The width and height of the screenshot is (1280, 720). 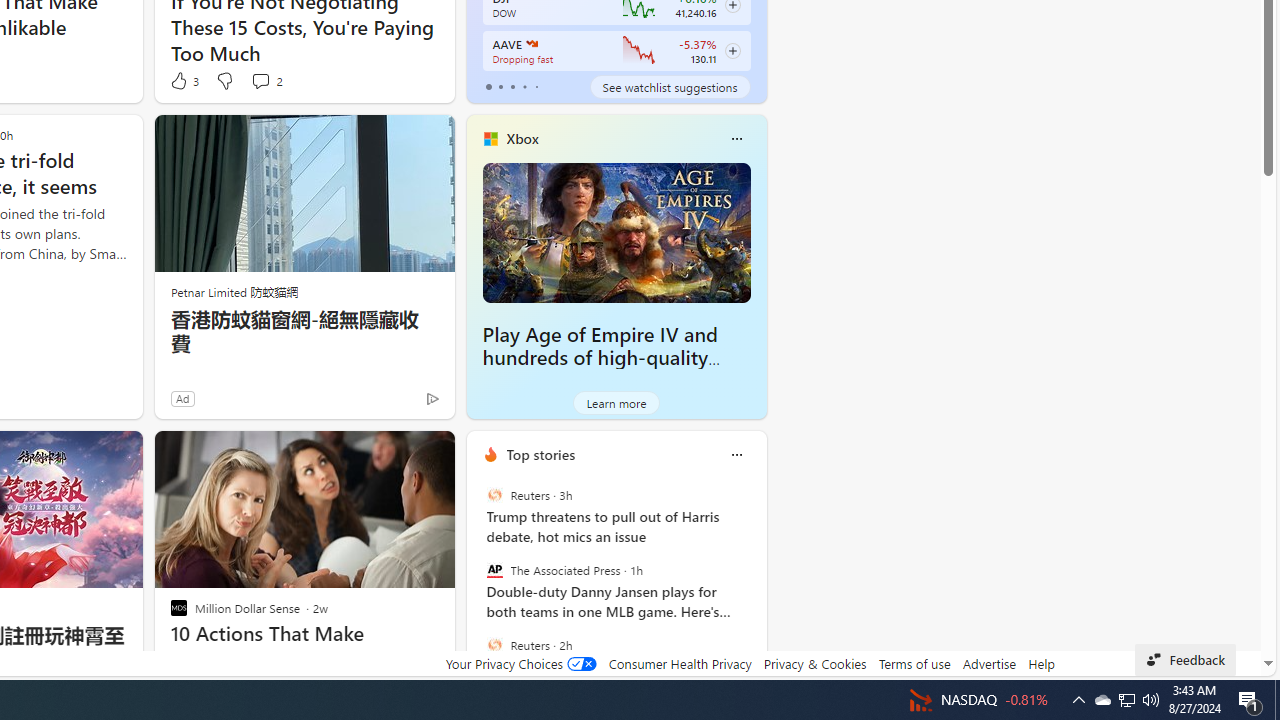 I want to click on View comments 2 Comment, so click(x=266, y=80).